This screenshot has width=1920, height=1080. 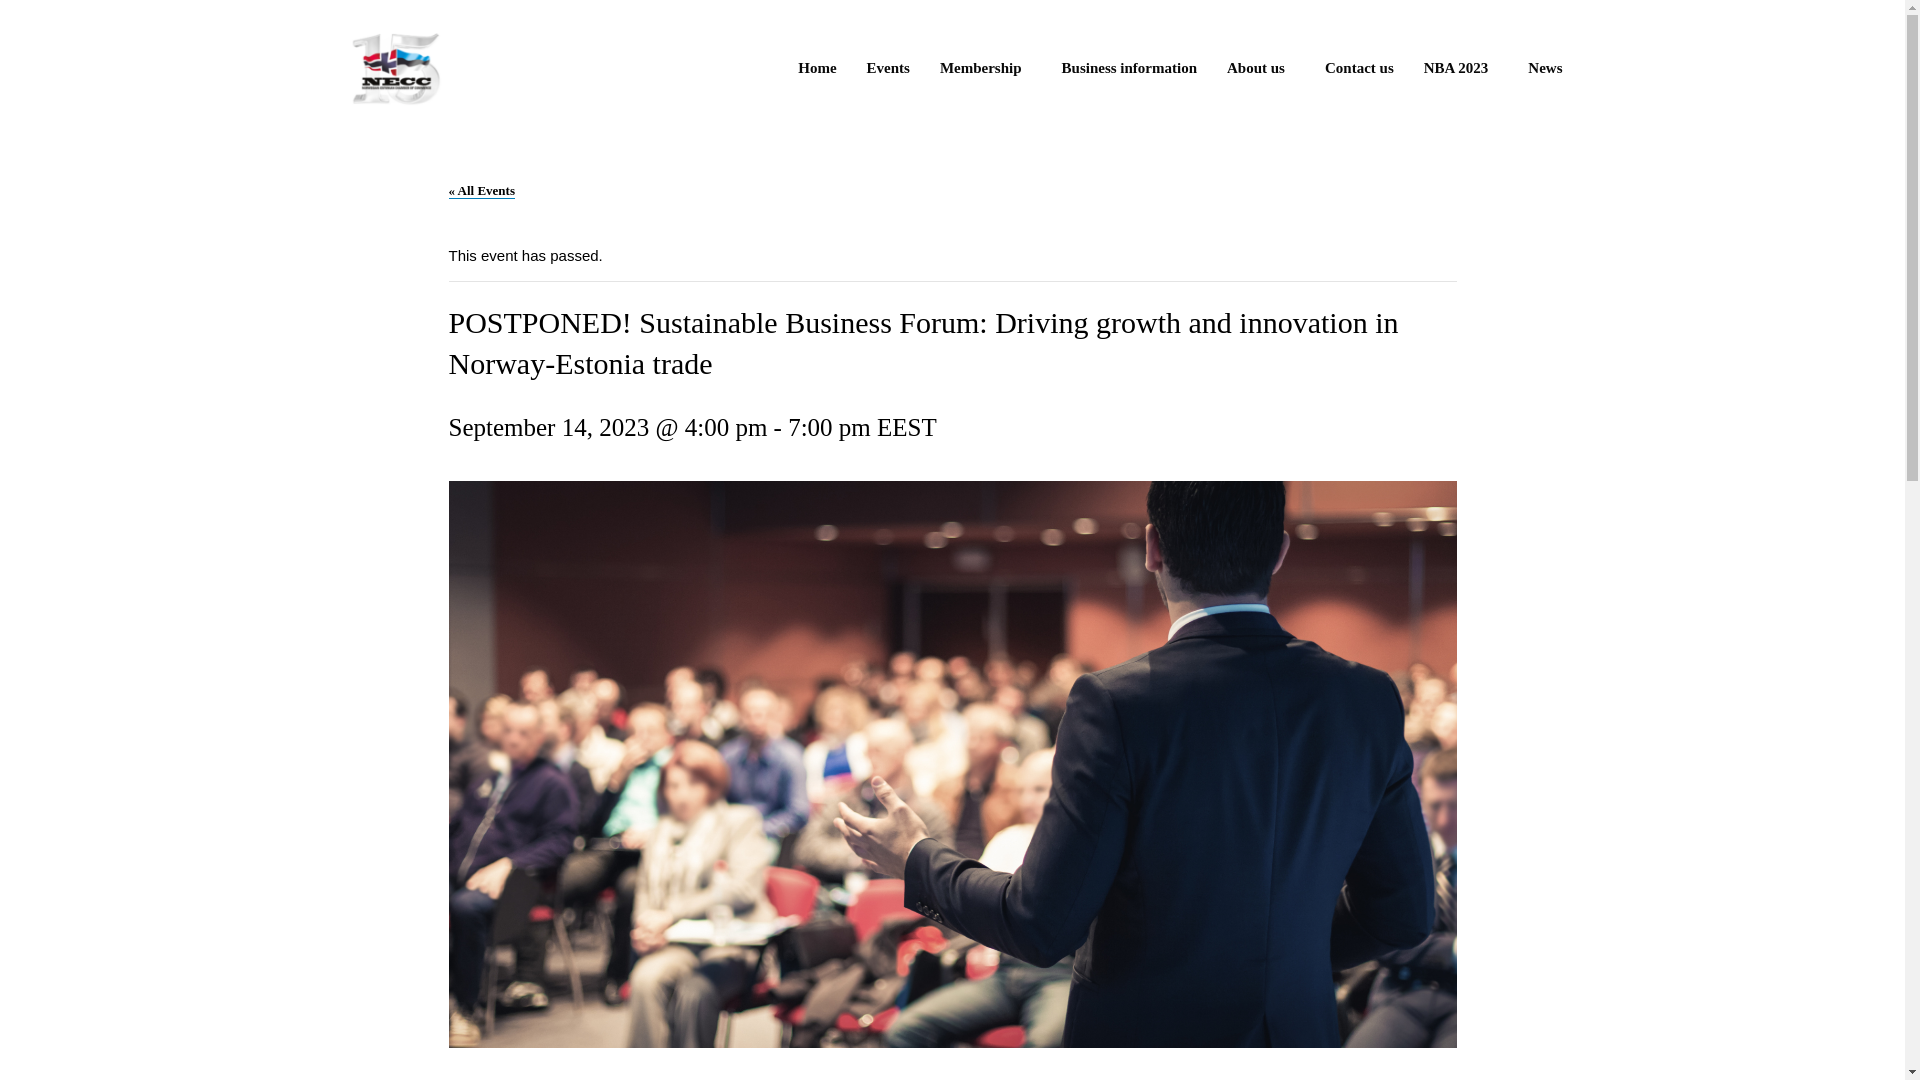 I want to click on Home, so click(x=816, y=68).